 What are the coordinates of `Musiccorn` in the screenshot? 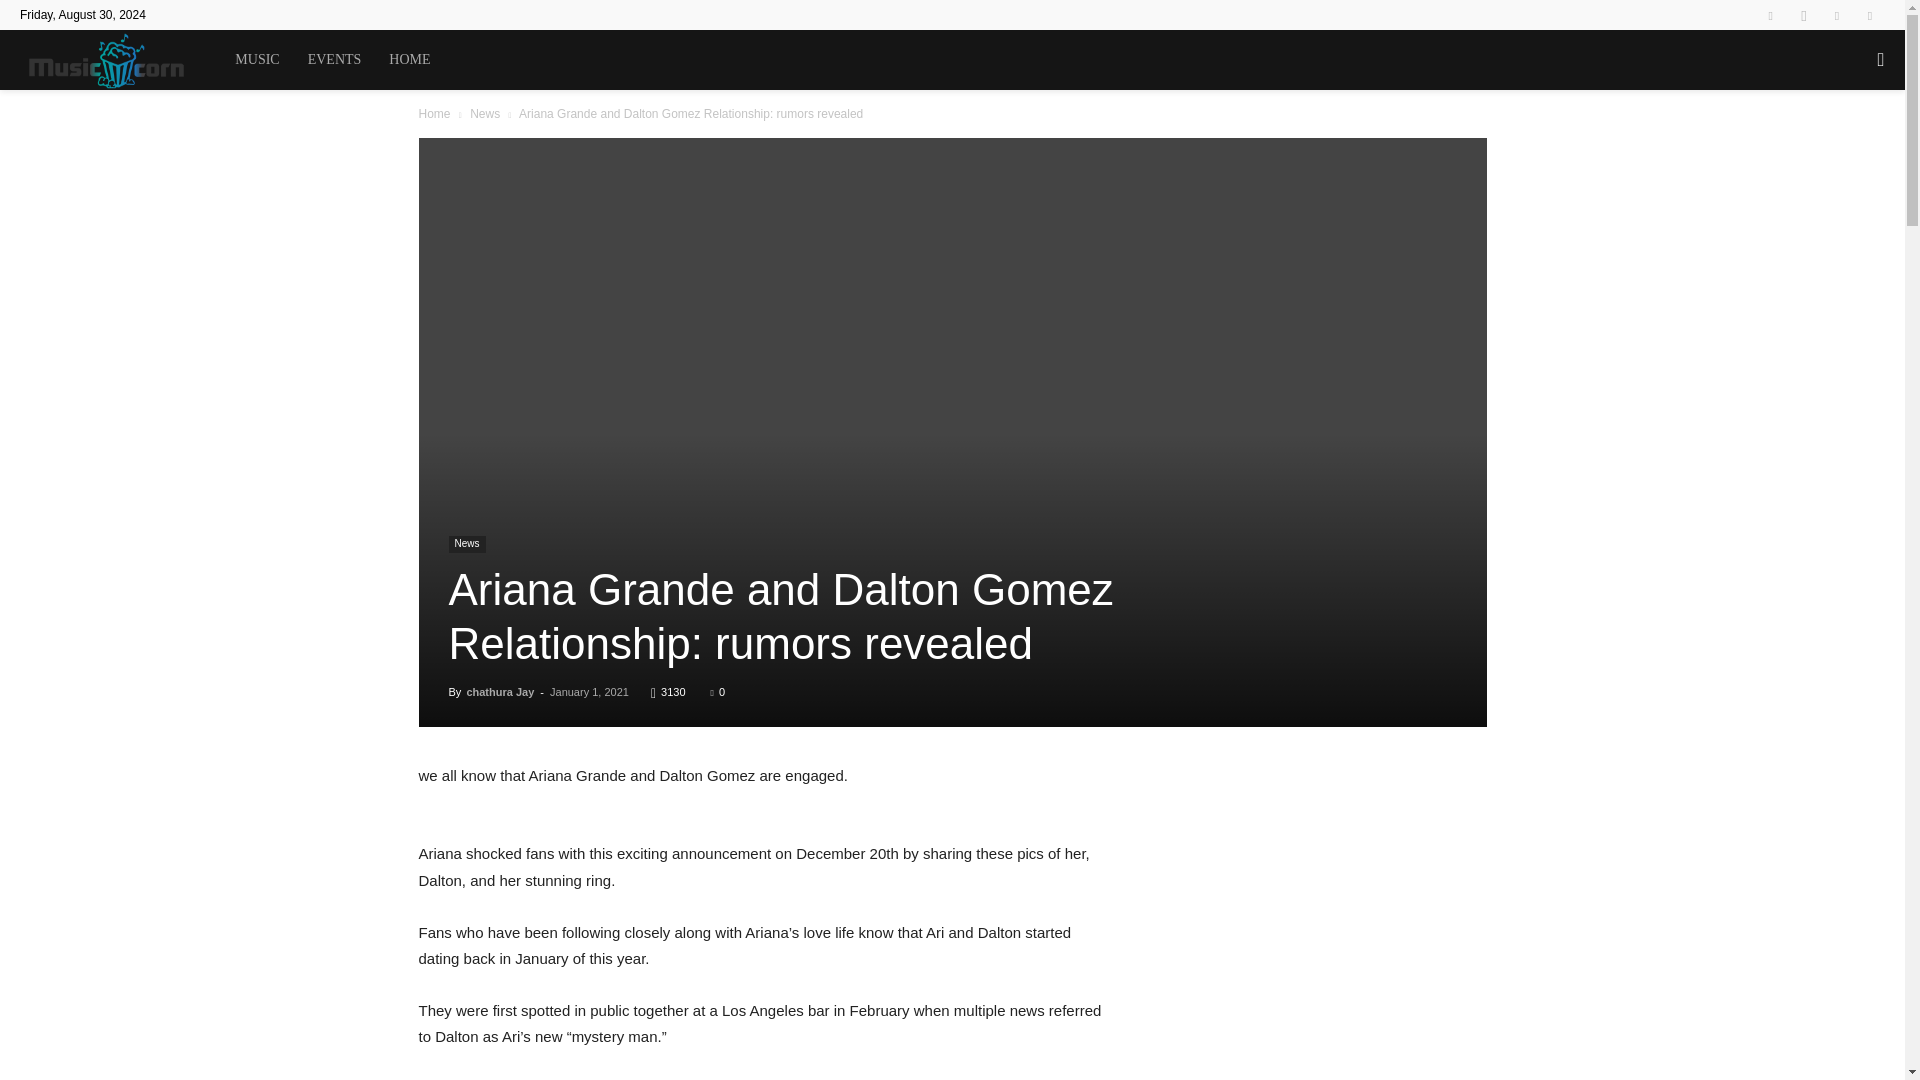 It's located at (120, 60).